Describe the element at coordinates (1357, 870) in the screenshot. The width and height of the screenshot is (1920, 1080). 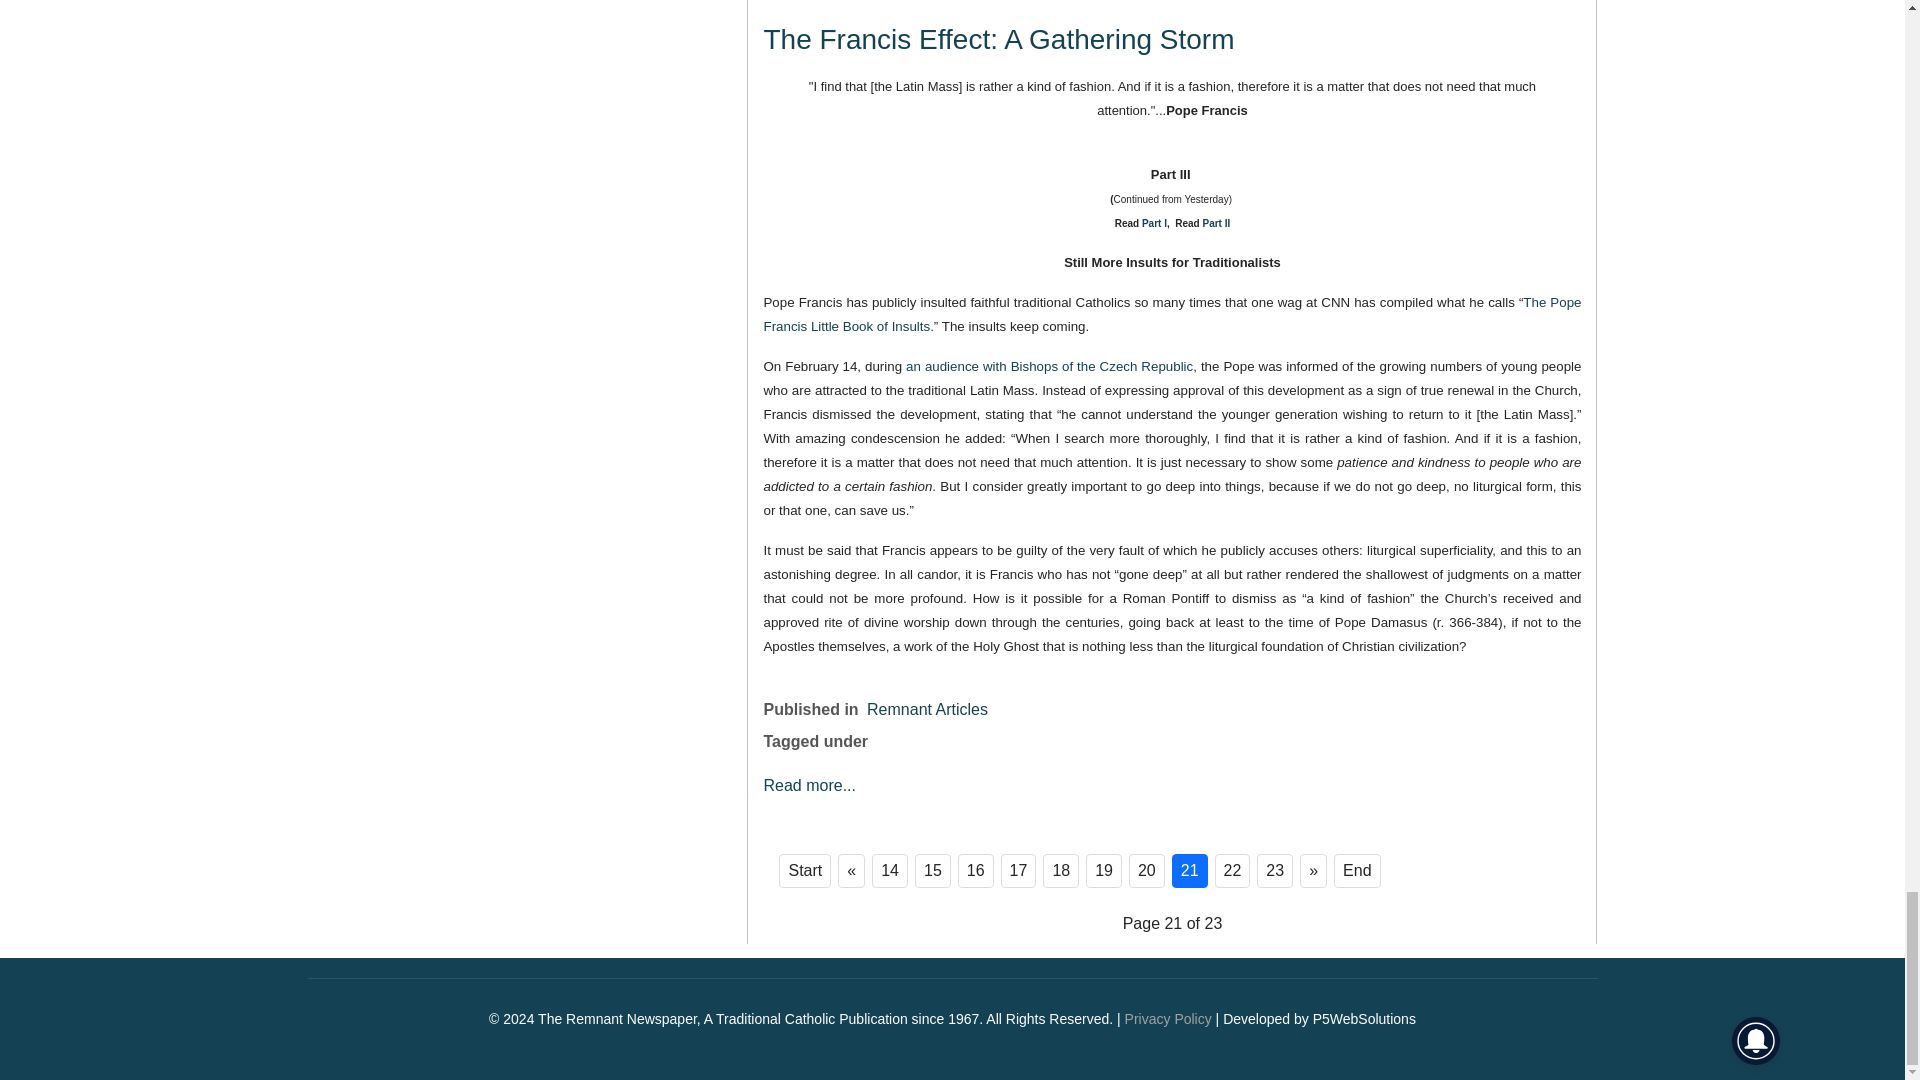
I see `End` at that location.